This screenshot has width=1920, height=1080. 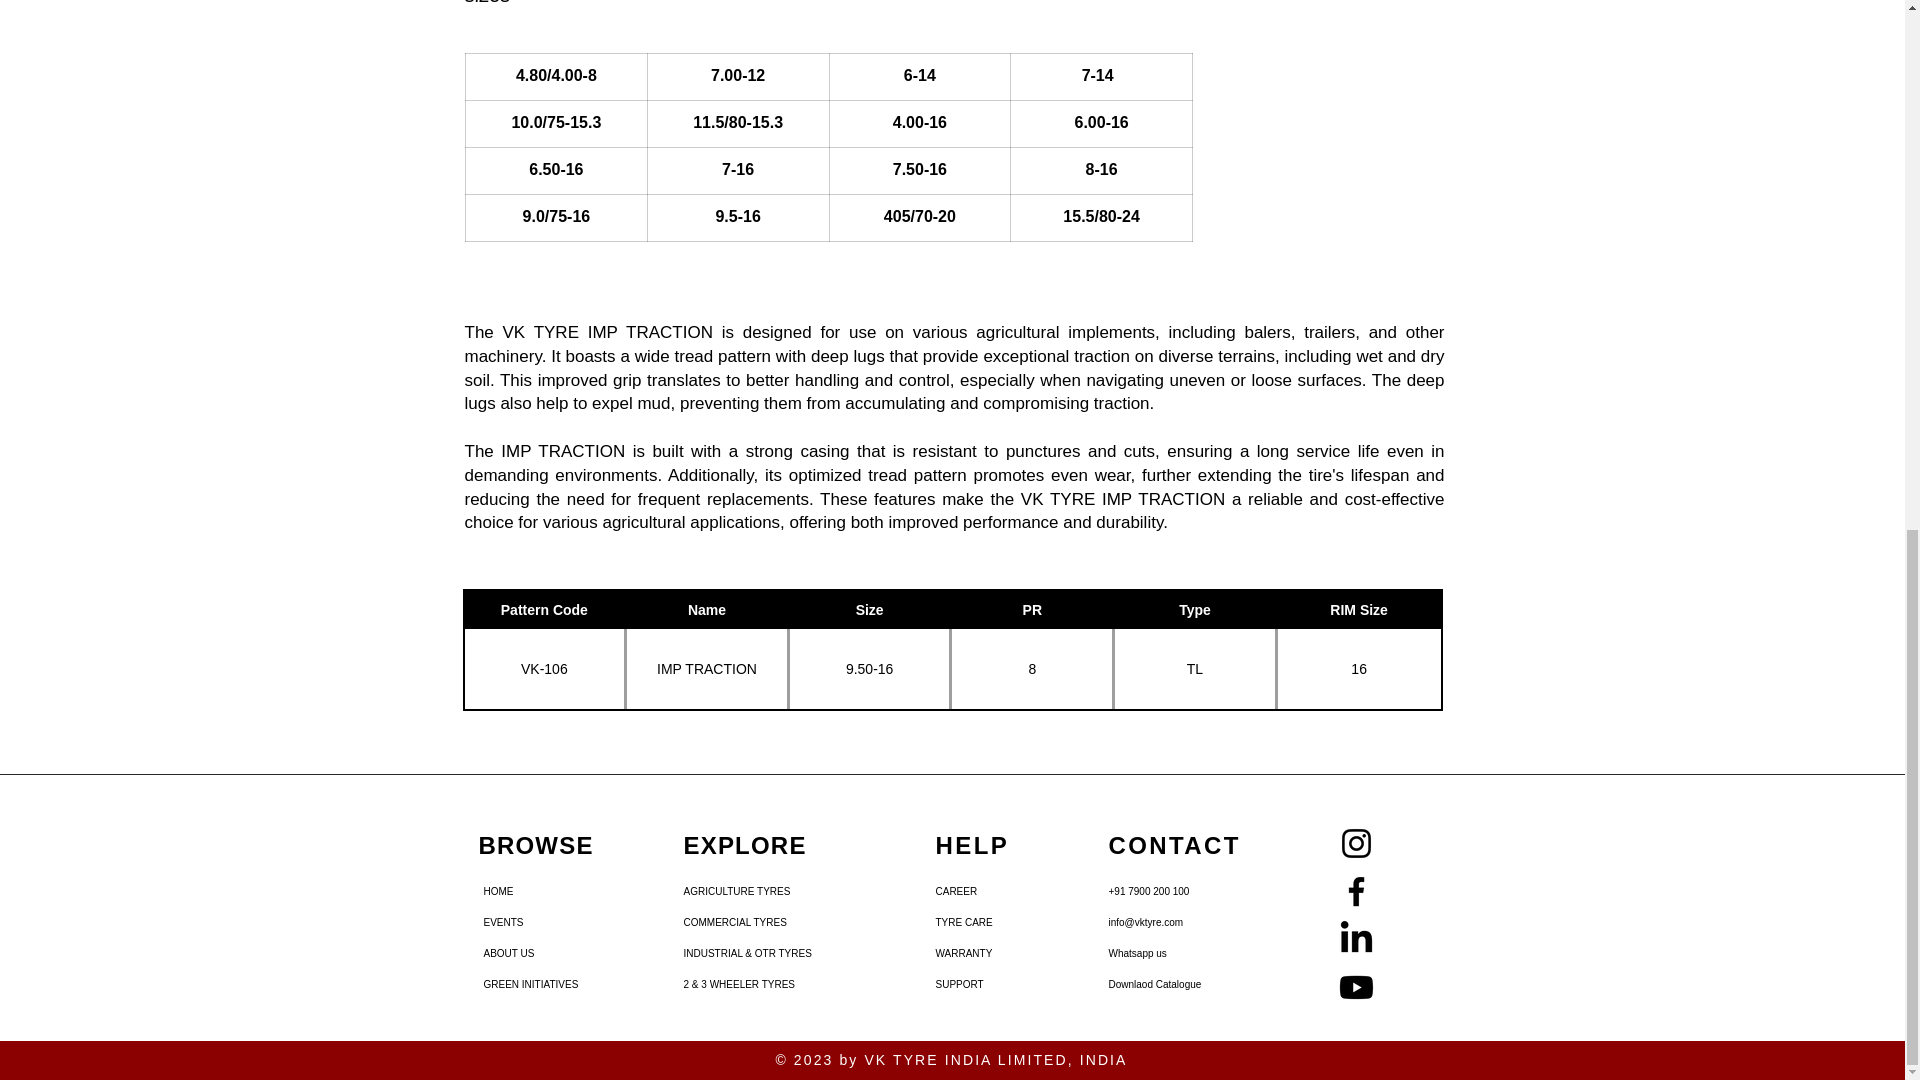 What do you see at coordinates (988, 984) in the screenshot?
I see `SUPPORT` at bounding box center [988, 984].